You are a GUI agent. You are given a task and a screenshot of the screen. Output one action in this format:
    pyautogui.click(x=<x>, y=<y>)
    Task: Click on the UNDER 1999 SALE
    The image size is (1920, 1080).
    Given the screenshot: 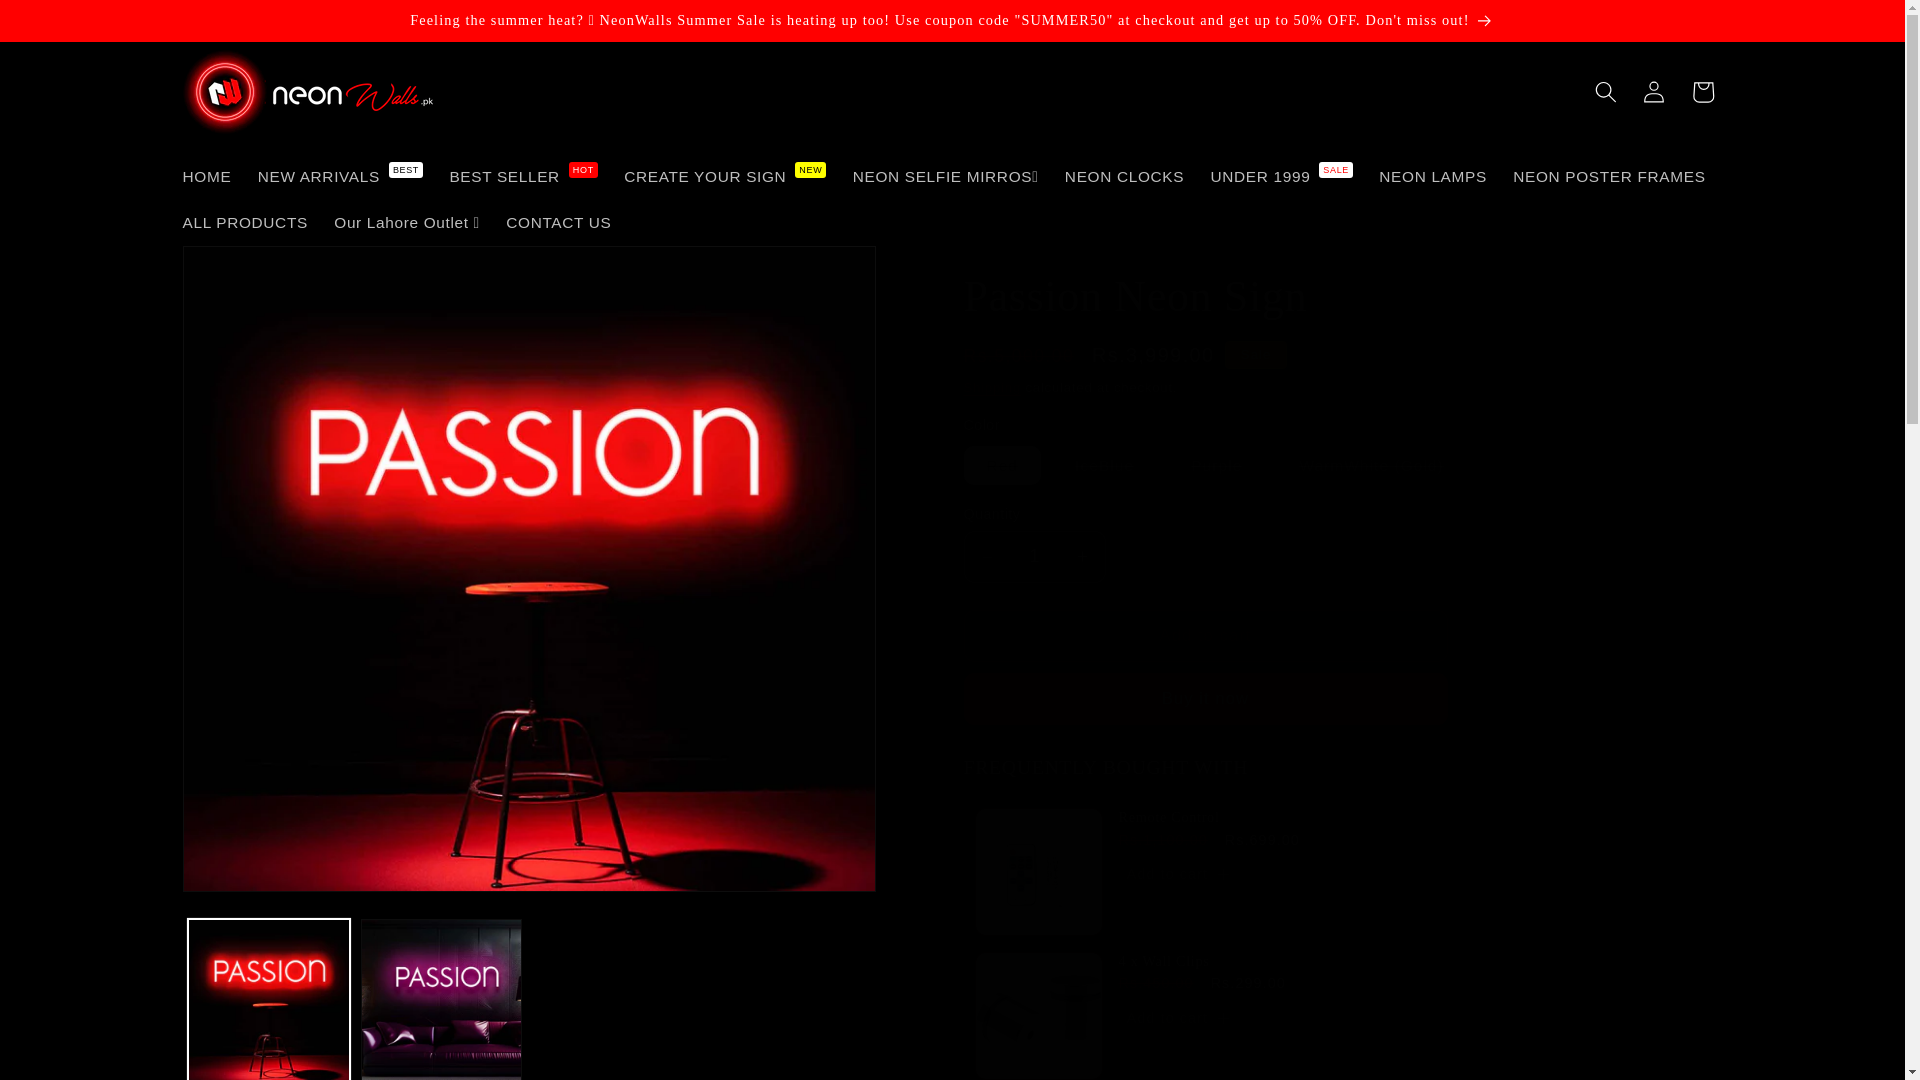 What is the action you would take?
    pyautogui.click(x=1280, y=176)
    